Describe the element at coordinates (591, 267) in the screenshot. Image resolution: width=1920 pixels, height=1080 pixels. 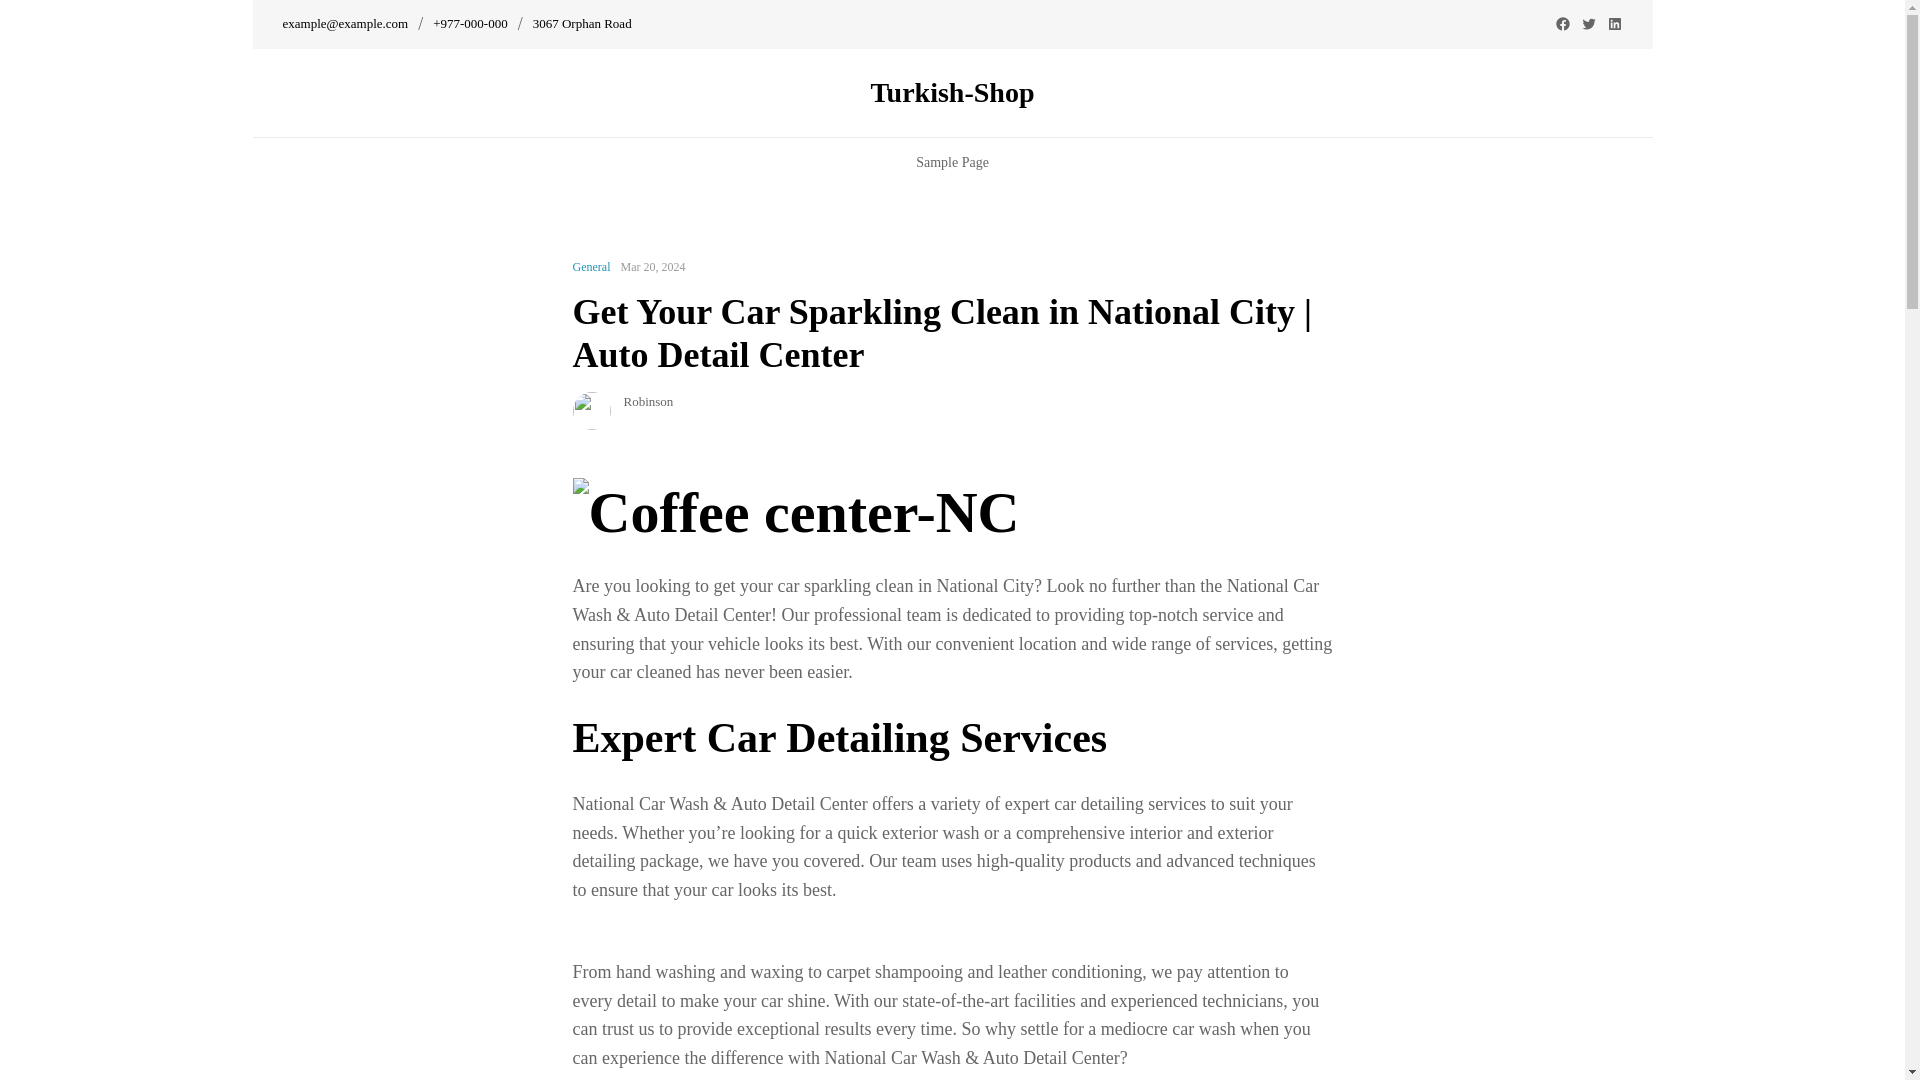
I see `General` at that location.